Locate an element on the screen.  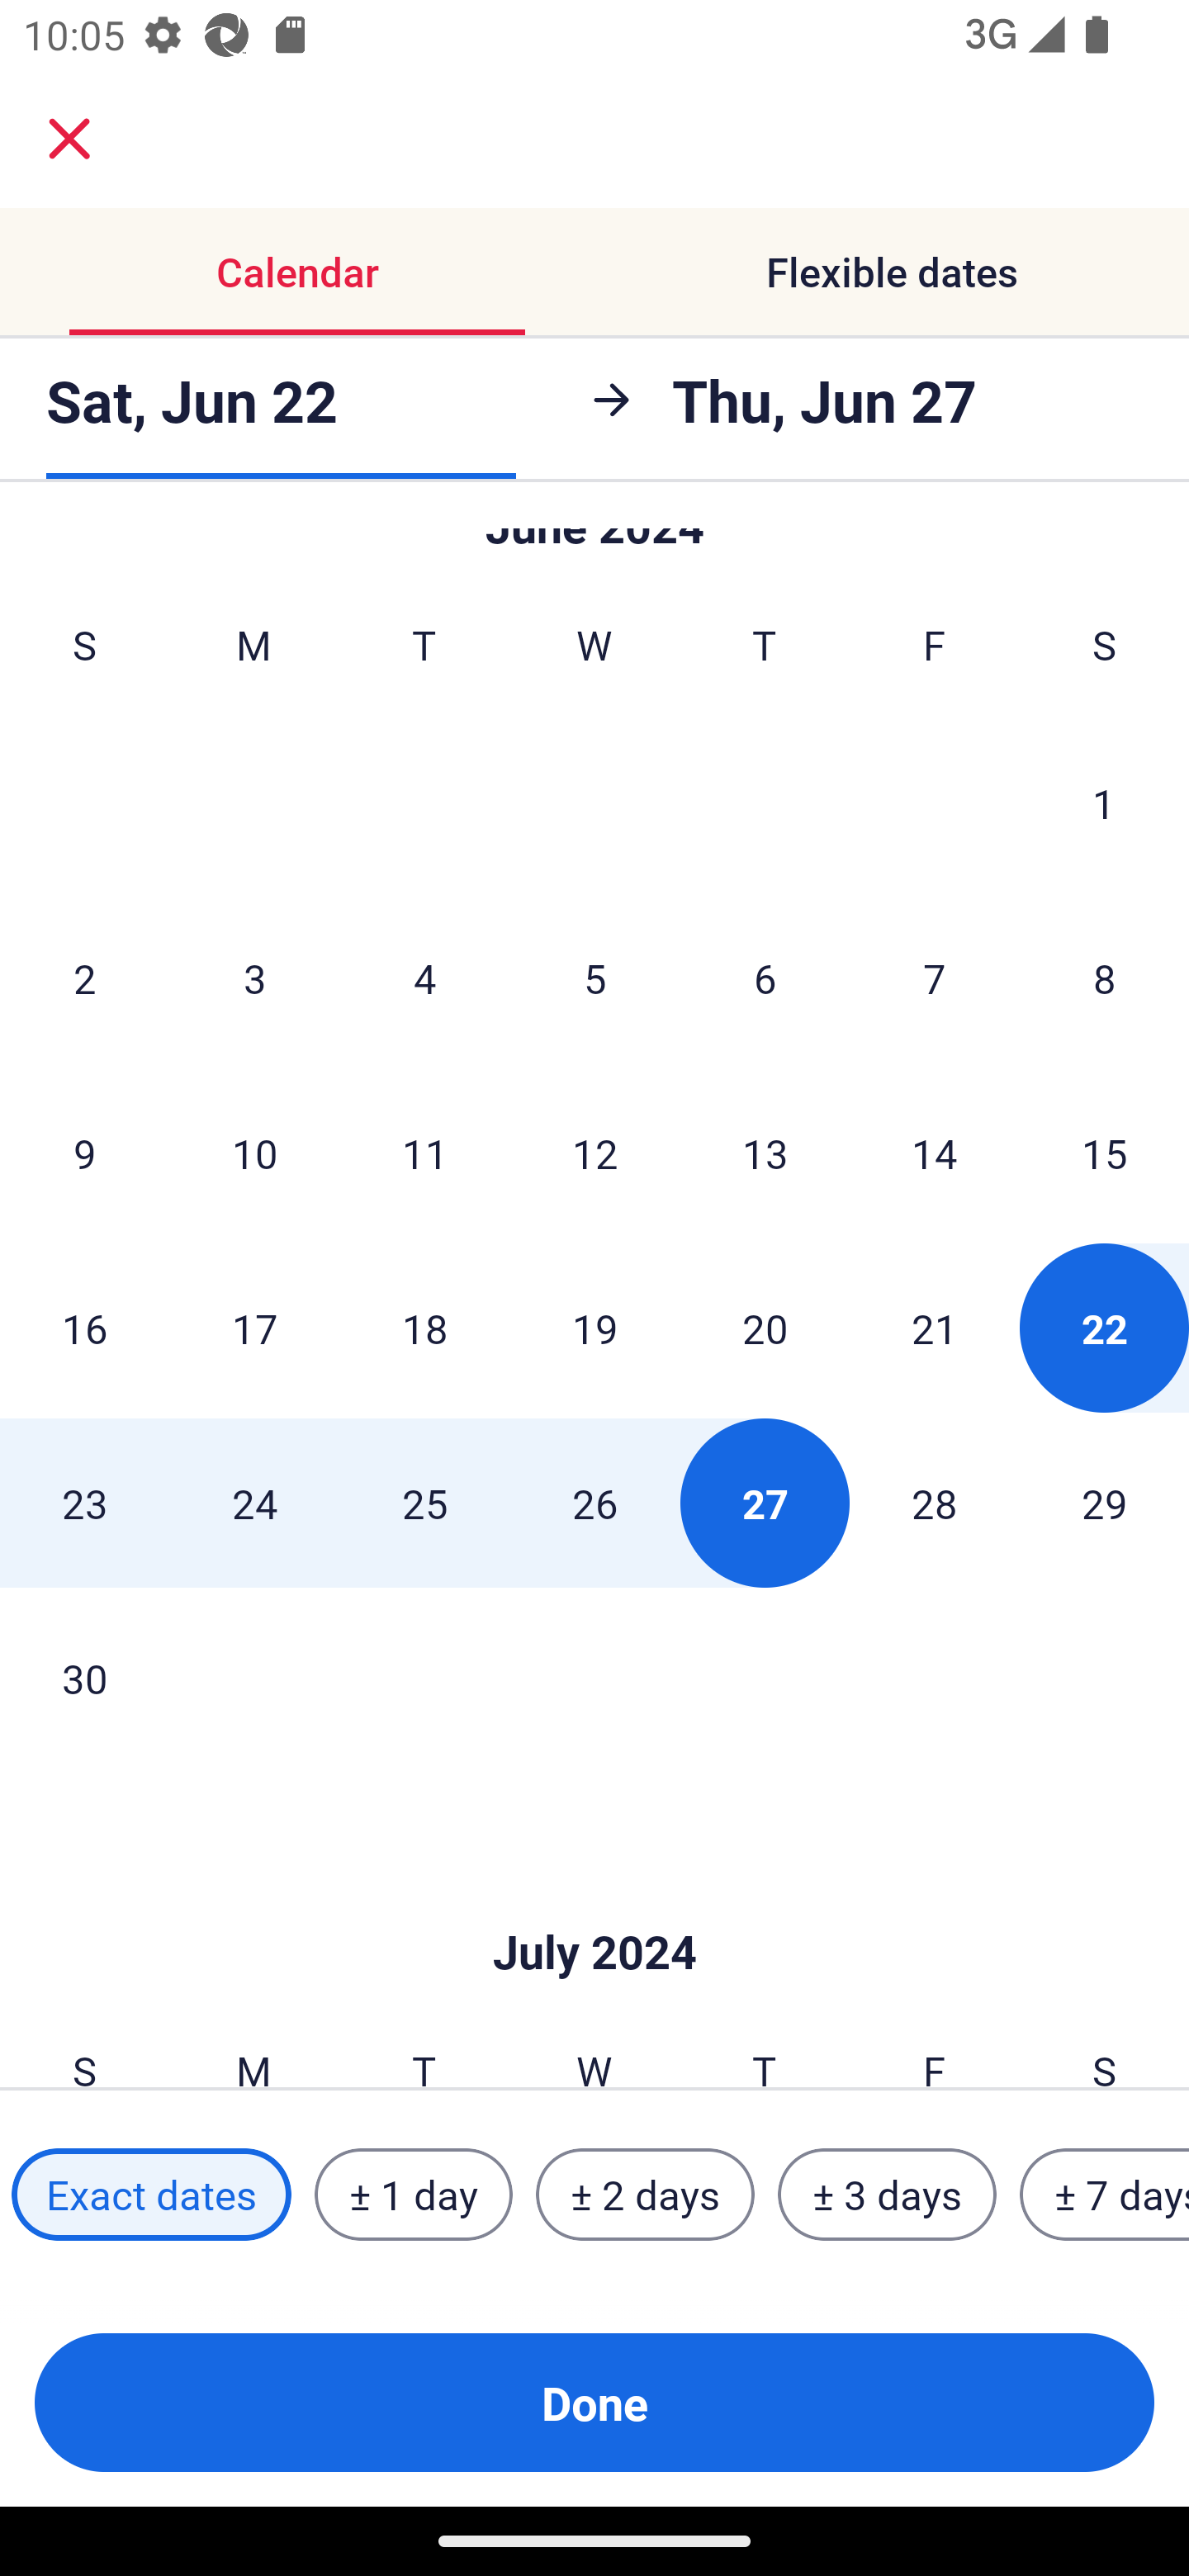
2 Sunday, June 2, 2024 is located at coordinates (84, 978).